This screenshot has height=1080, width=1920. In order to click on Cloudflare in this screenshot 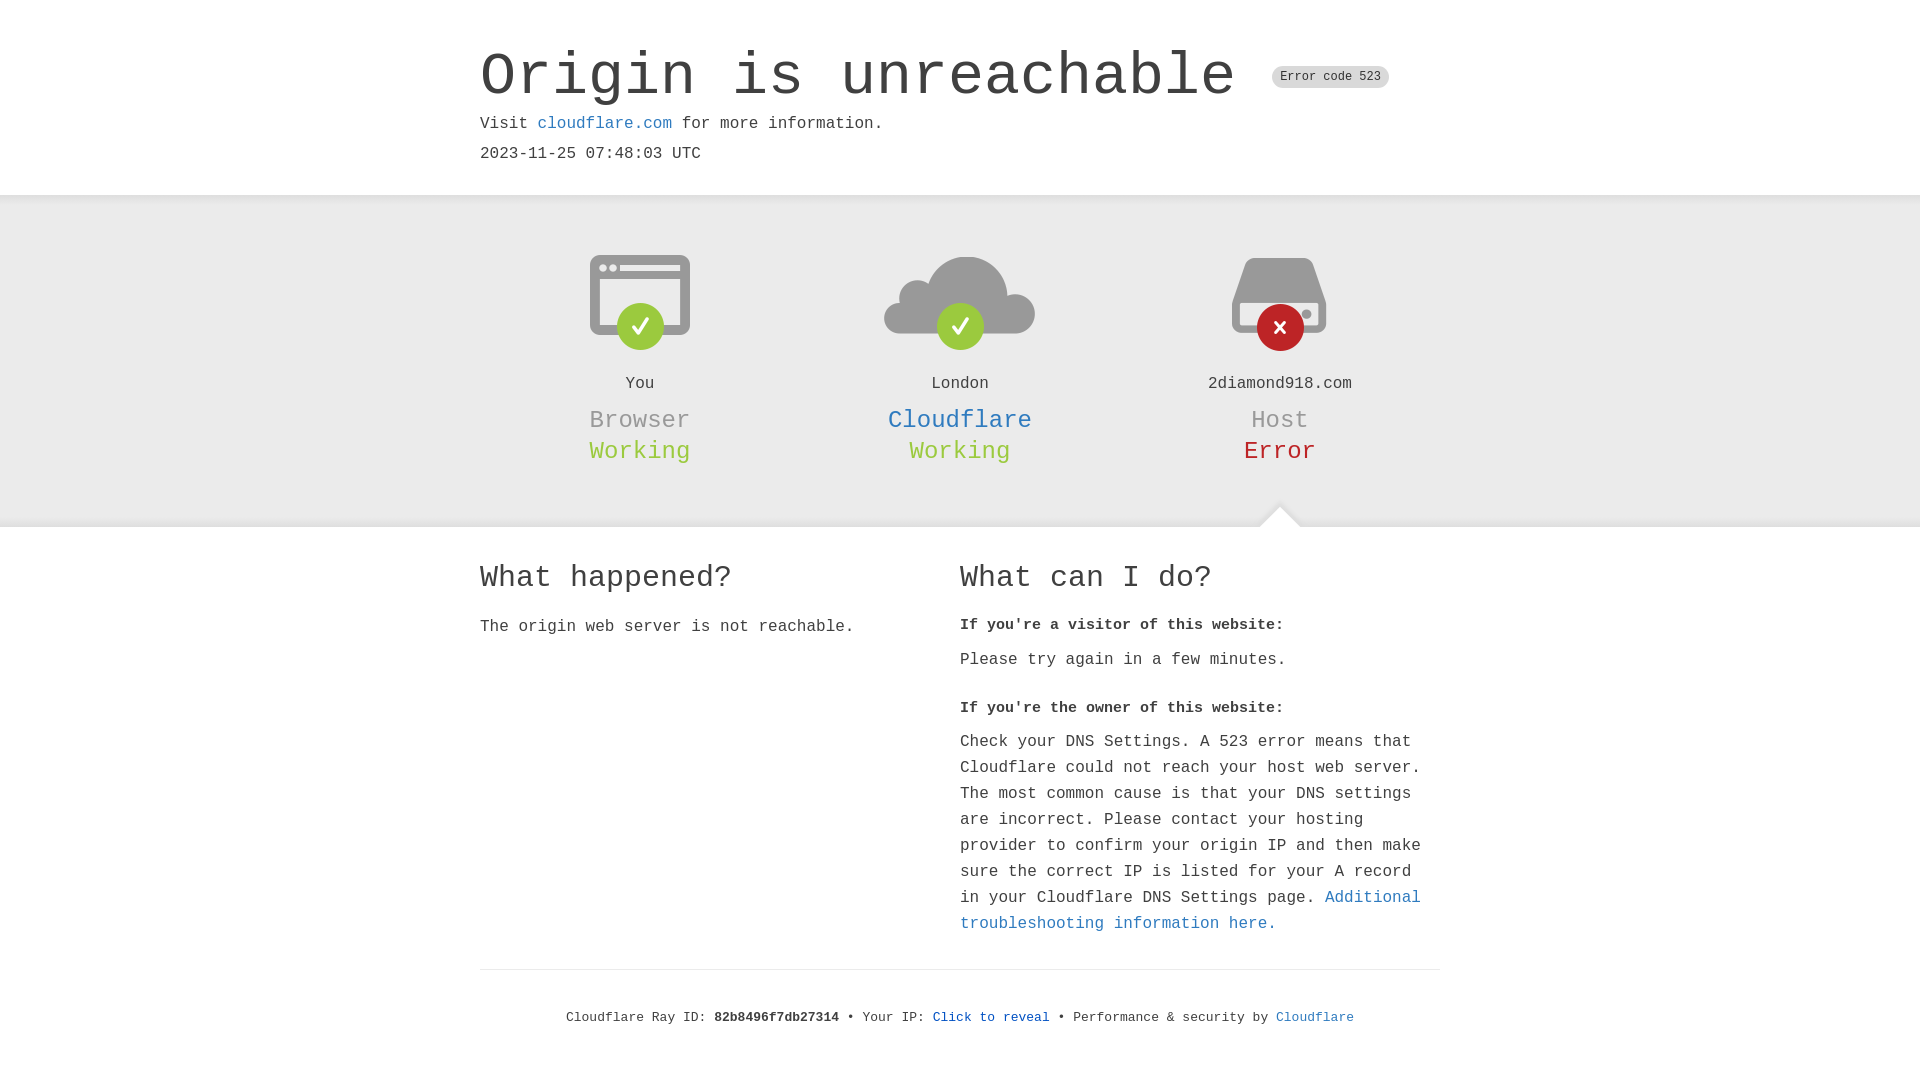, I will do `click(1315, 1018)`.